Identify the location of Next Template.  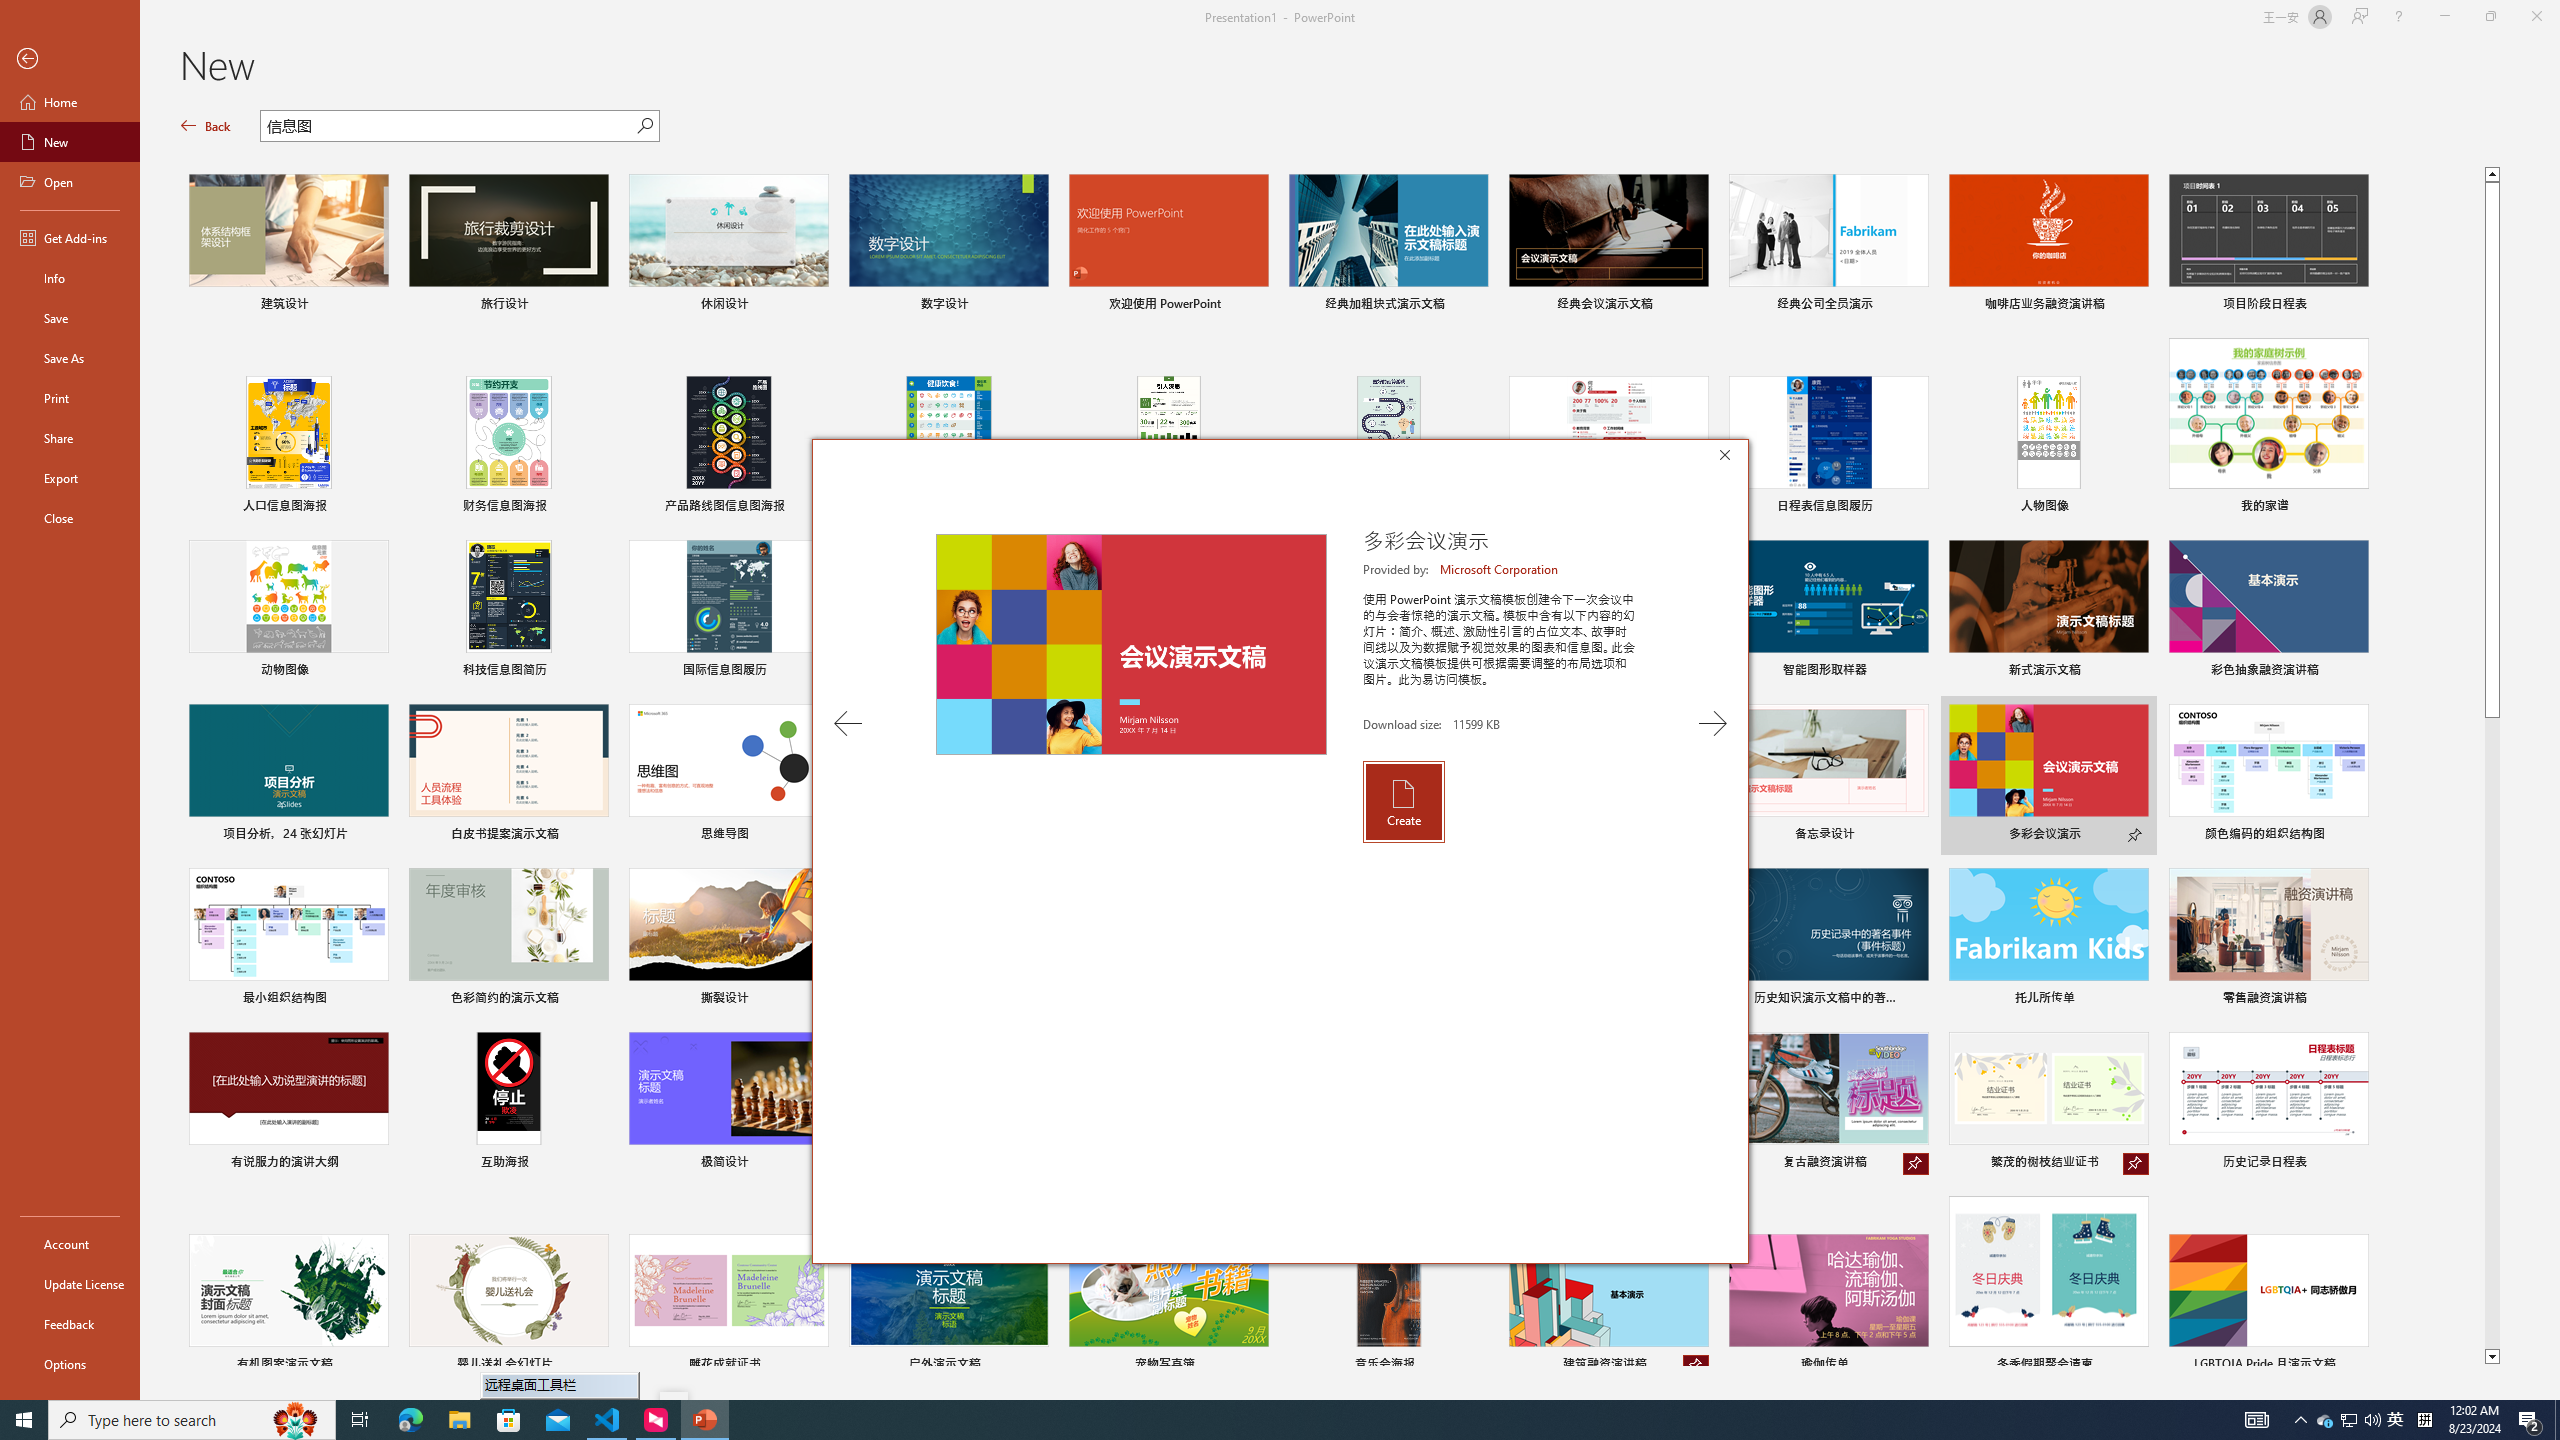
(1712, 723).